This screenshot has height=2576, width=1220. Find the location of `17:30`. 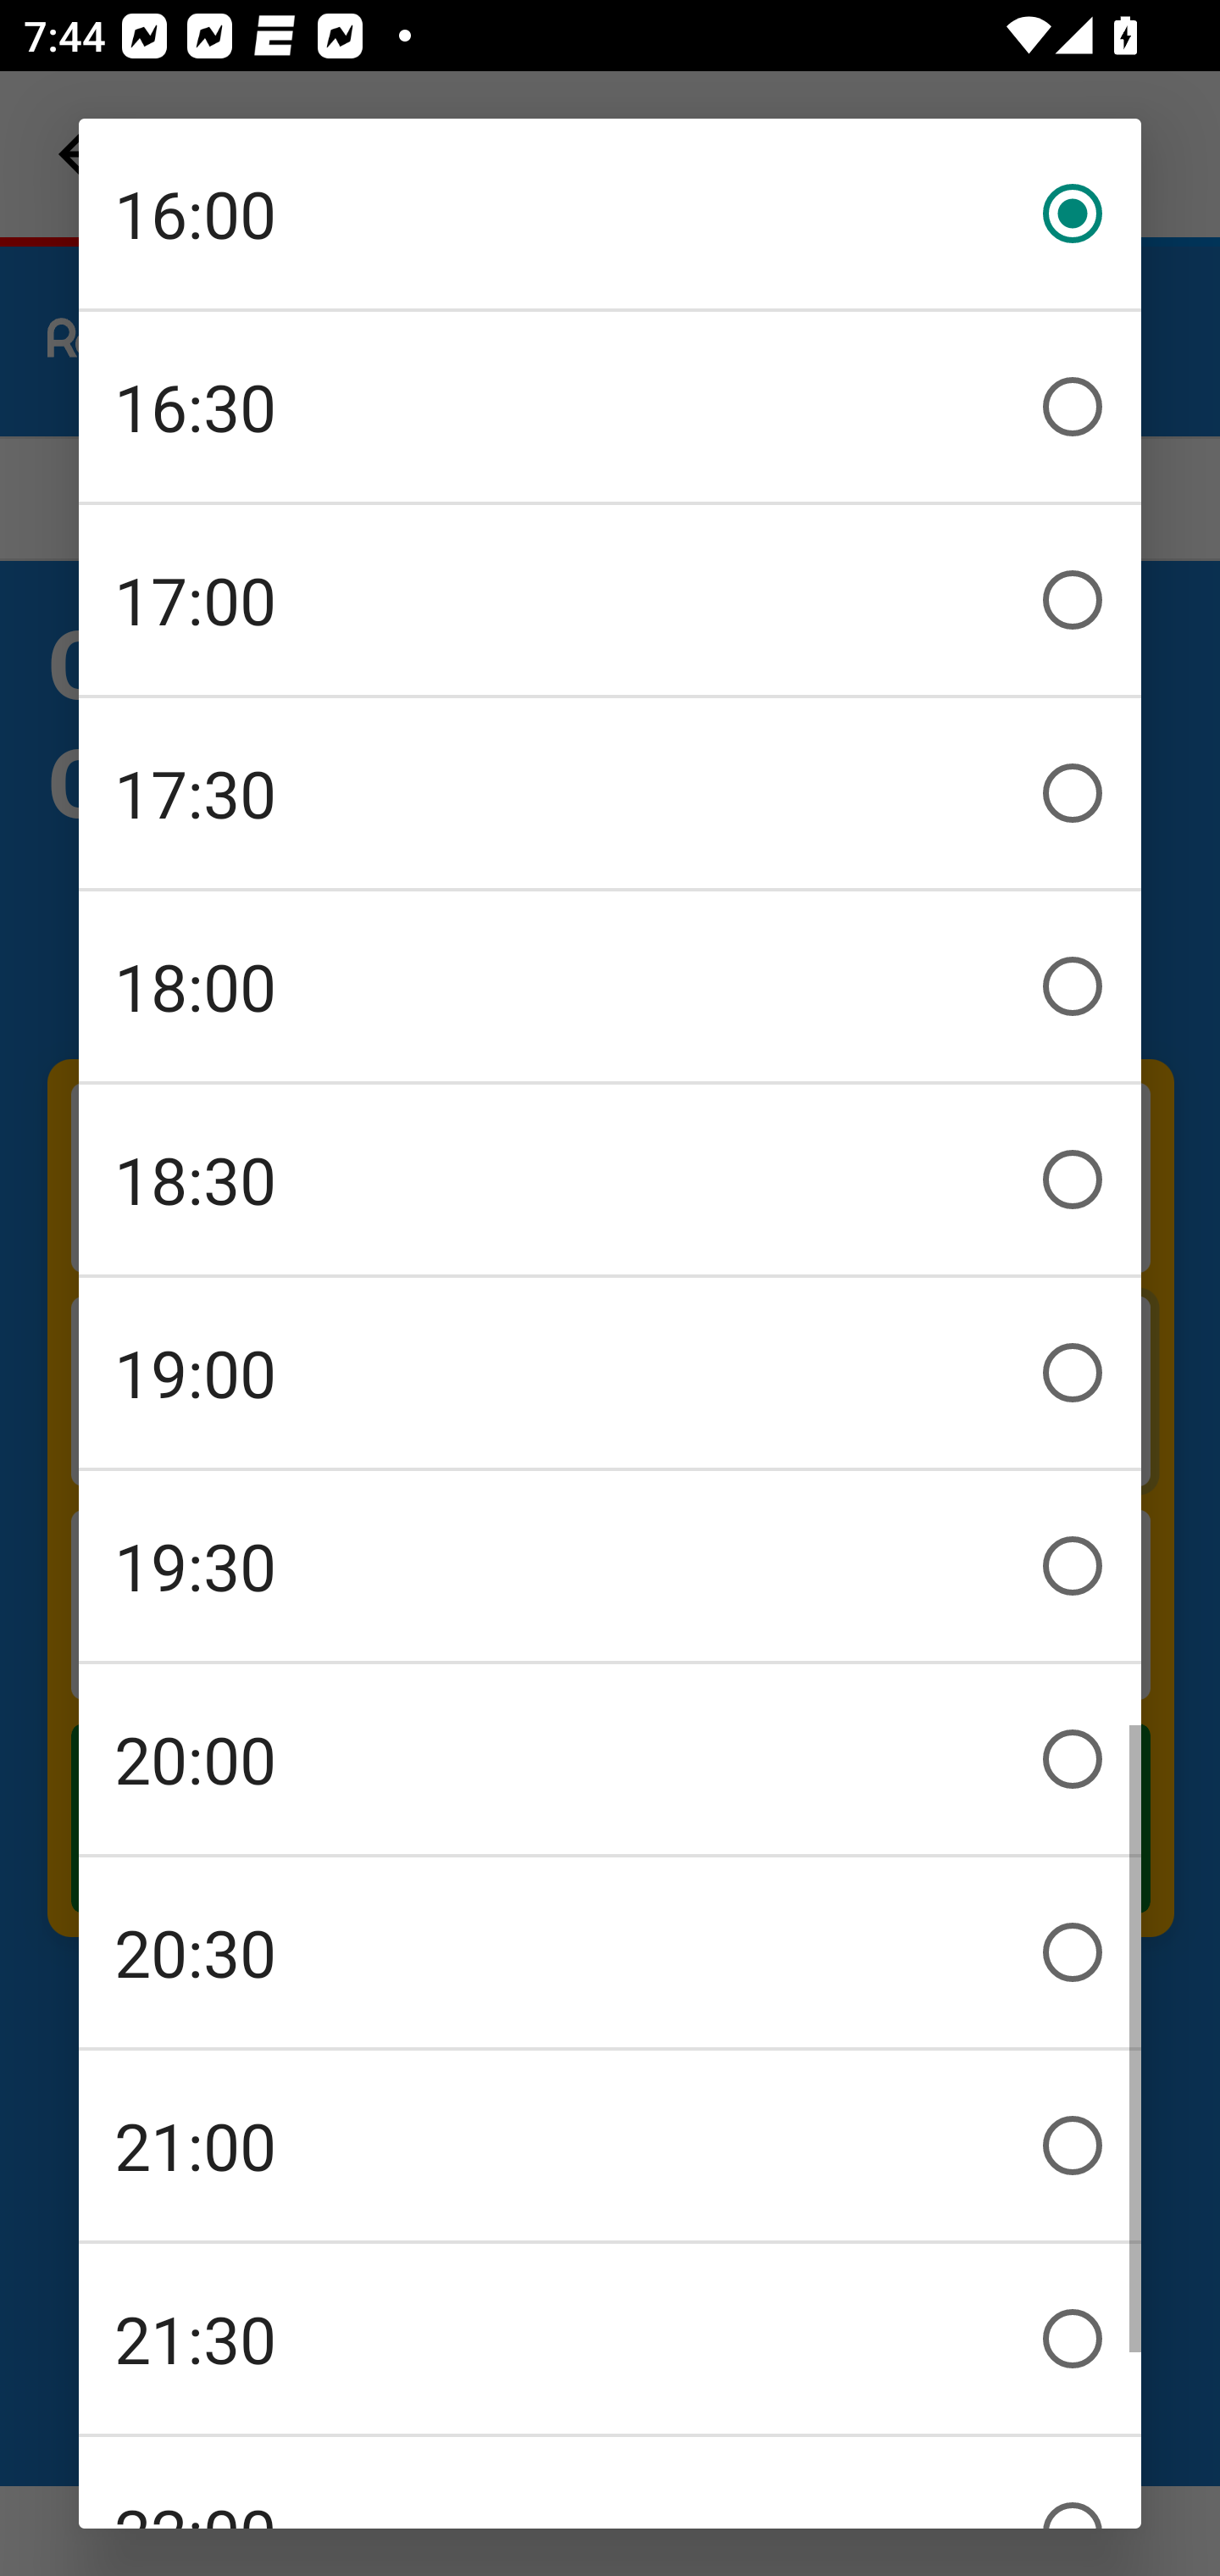

17:30 is located at coordinates (610, 793).